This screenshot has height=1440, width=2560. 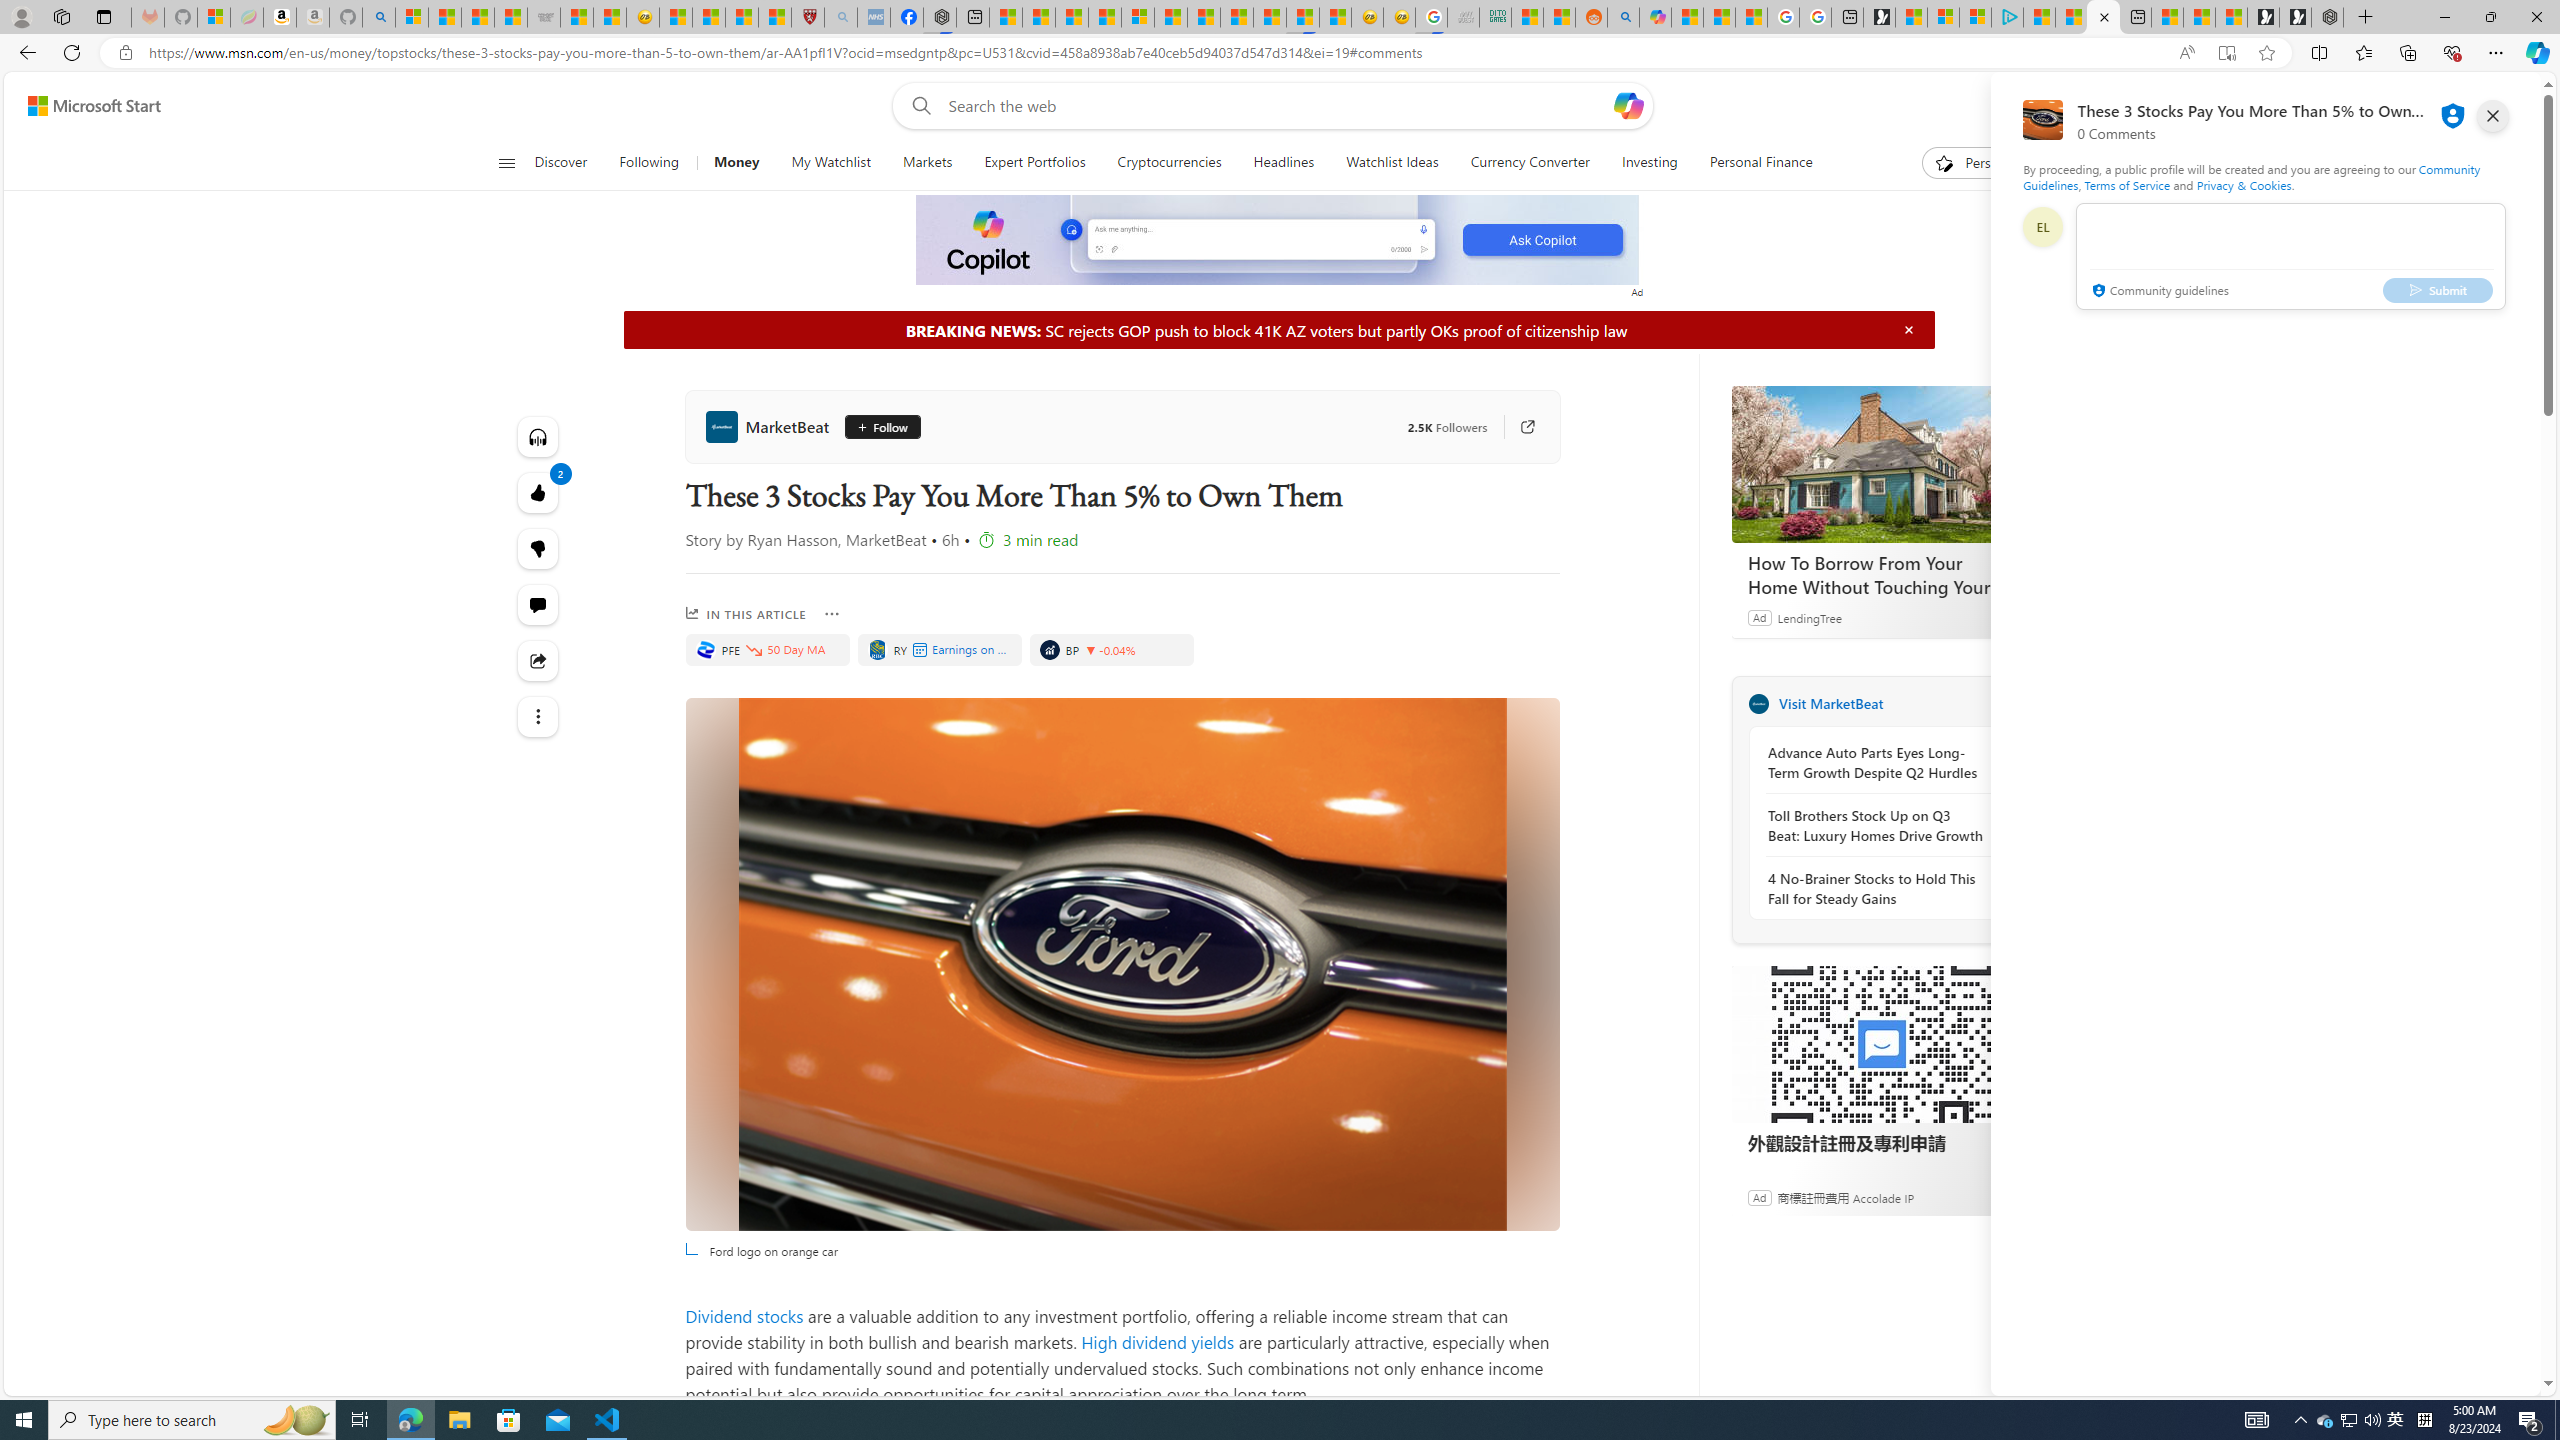 What do you see at coordinates (1518, 426) in the screenshot?
I see `Go to publisher's site` at bounding box center [1518, 426].